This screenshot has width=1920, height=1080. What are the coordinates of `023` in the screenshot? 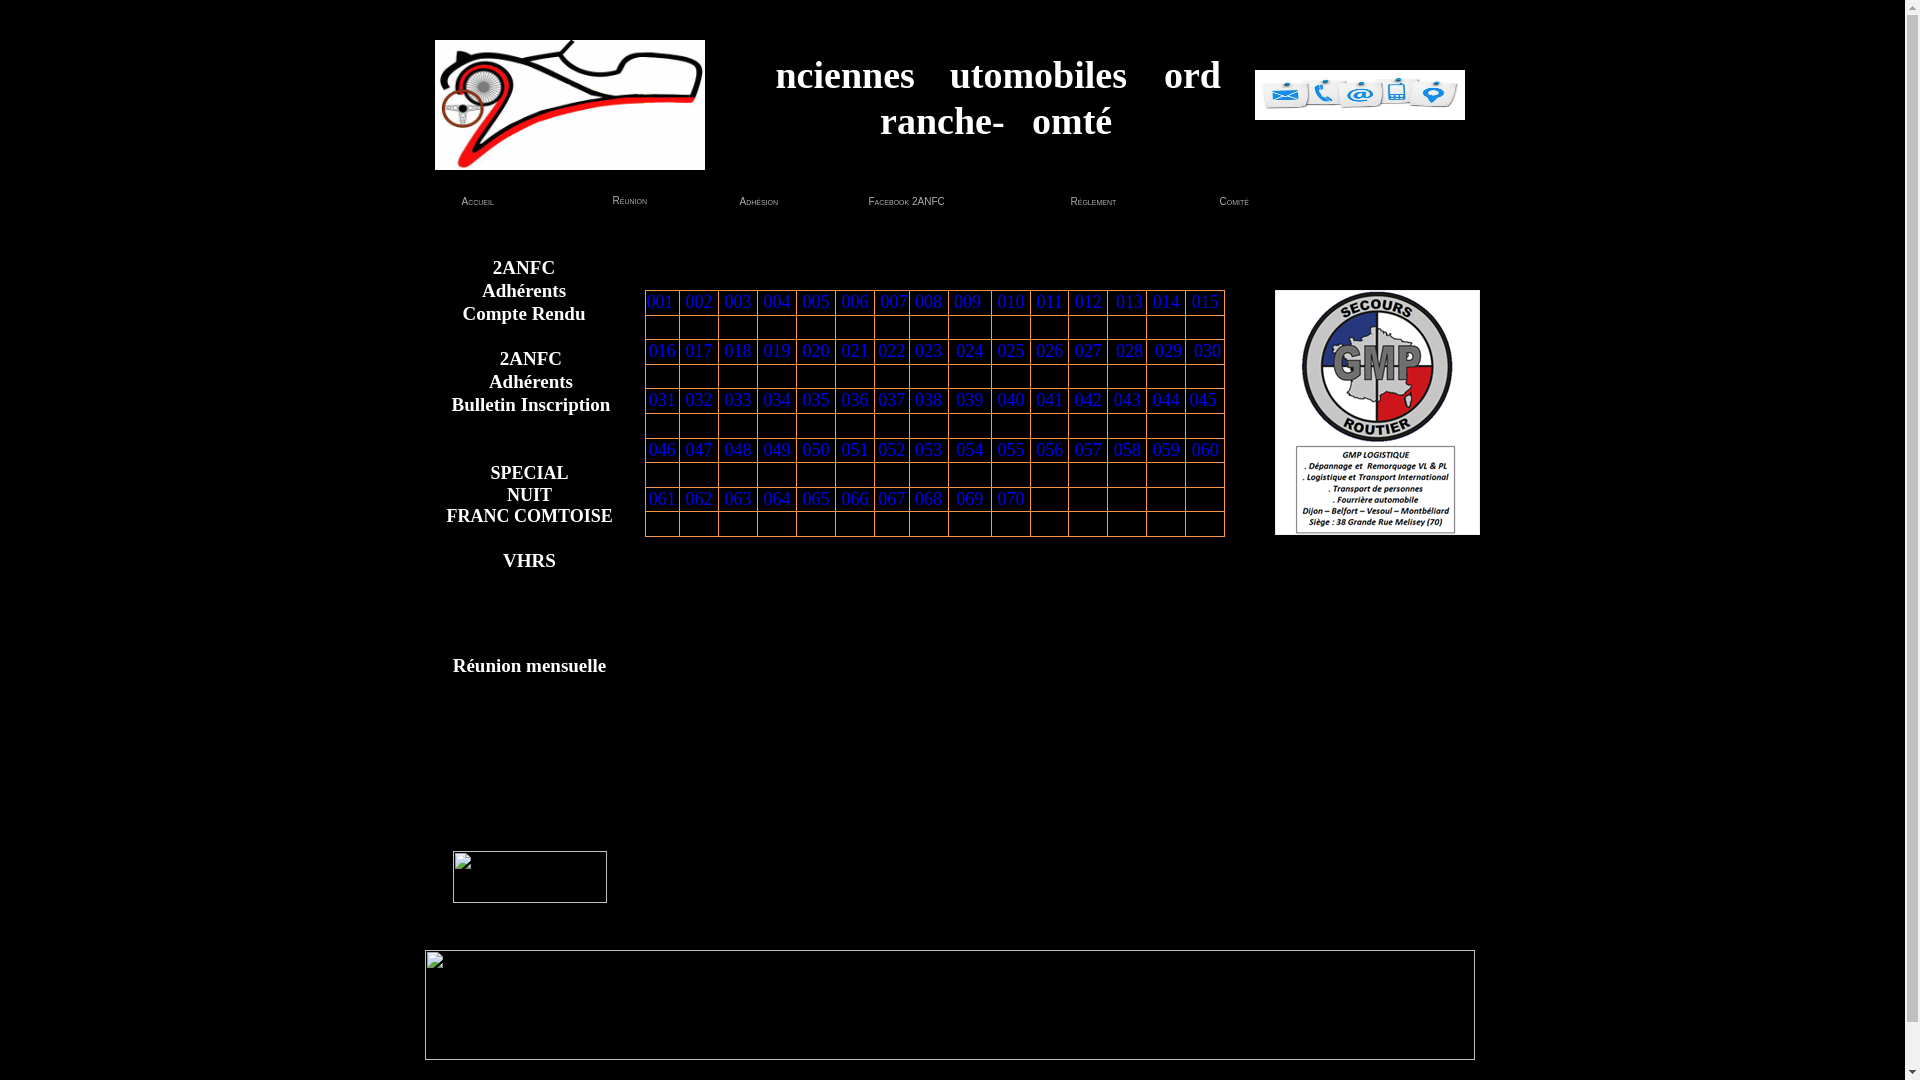 It's located at (928, 351).